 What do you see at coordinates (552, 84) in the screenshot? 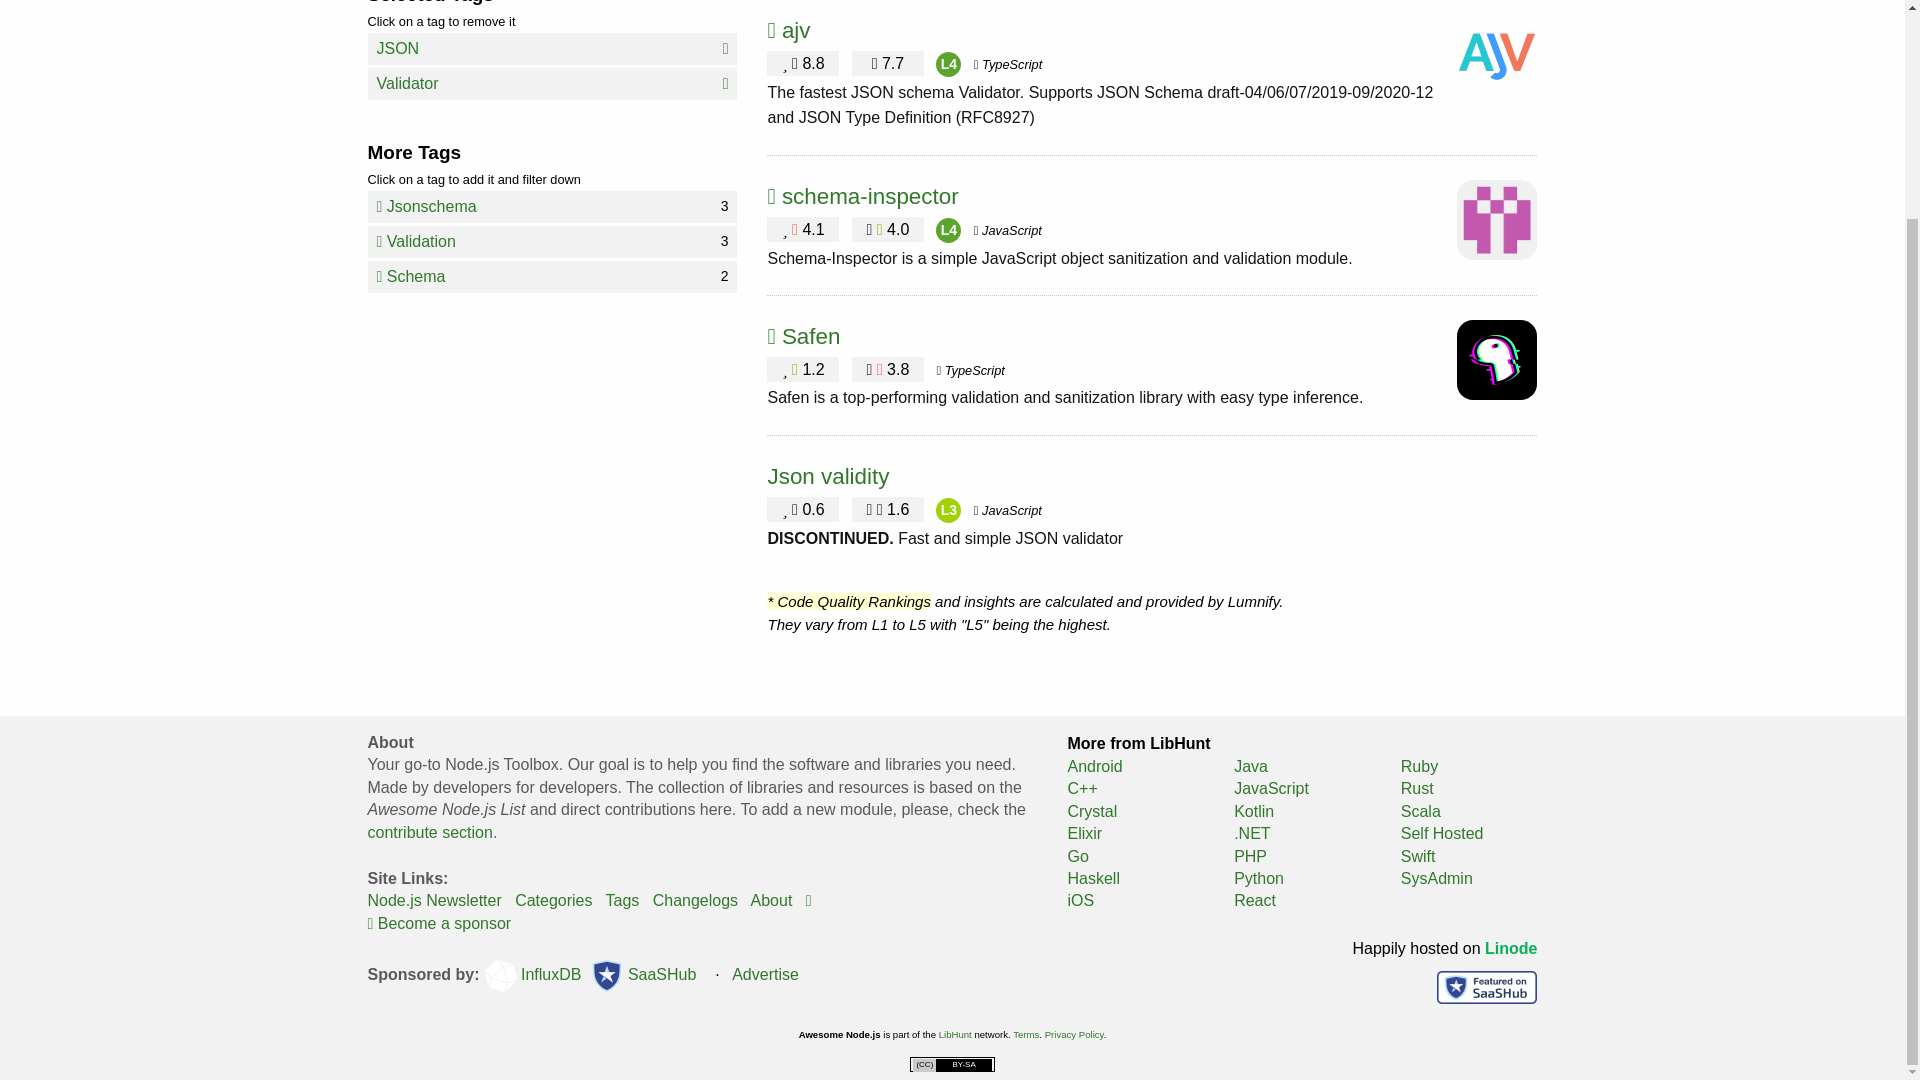
I see `contribute section` at bounding box center [552, 84].